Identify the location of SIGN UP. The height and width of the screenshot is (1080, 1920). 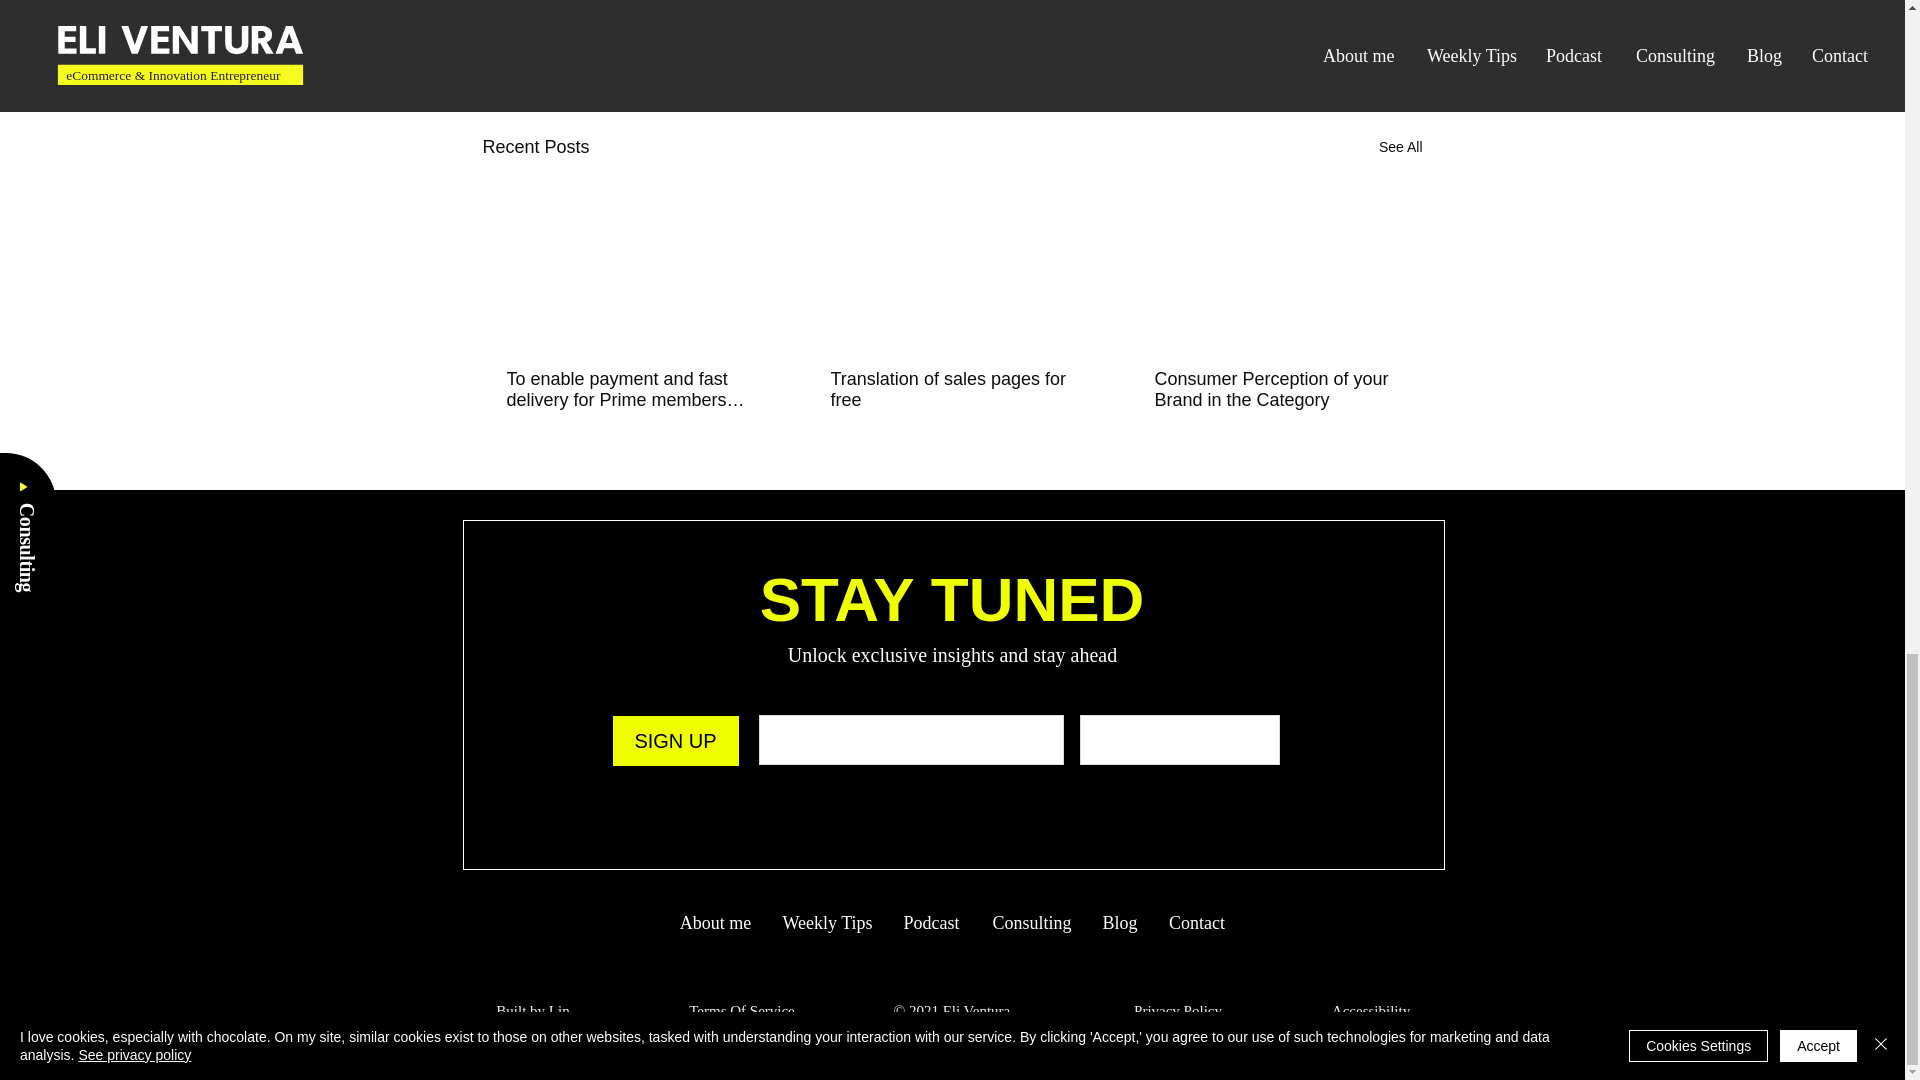
(674, 740).